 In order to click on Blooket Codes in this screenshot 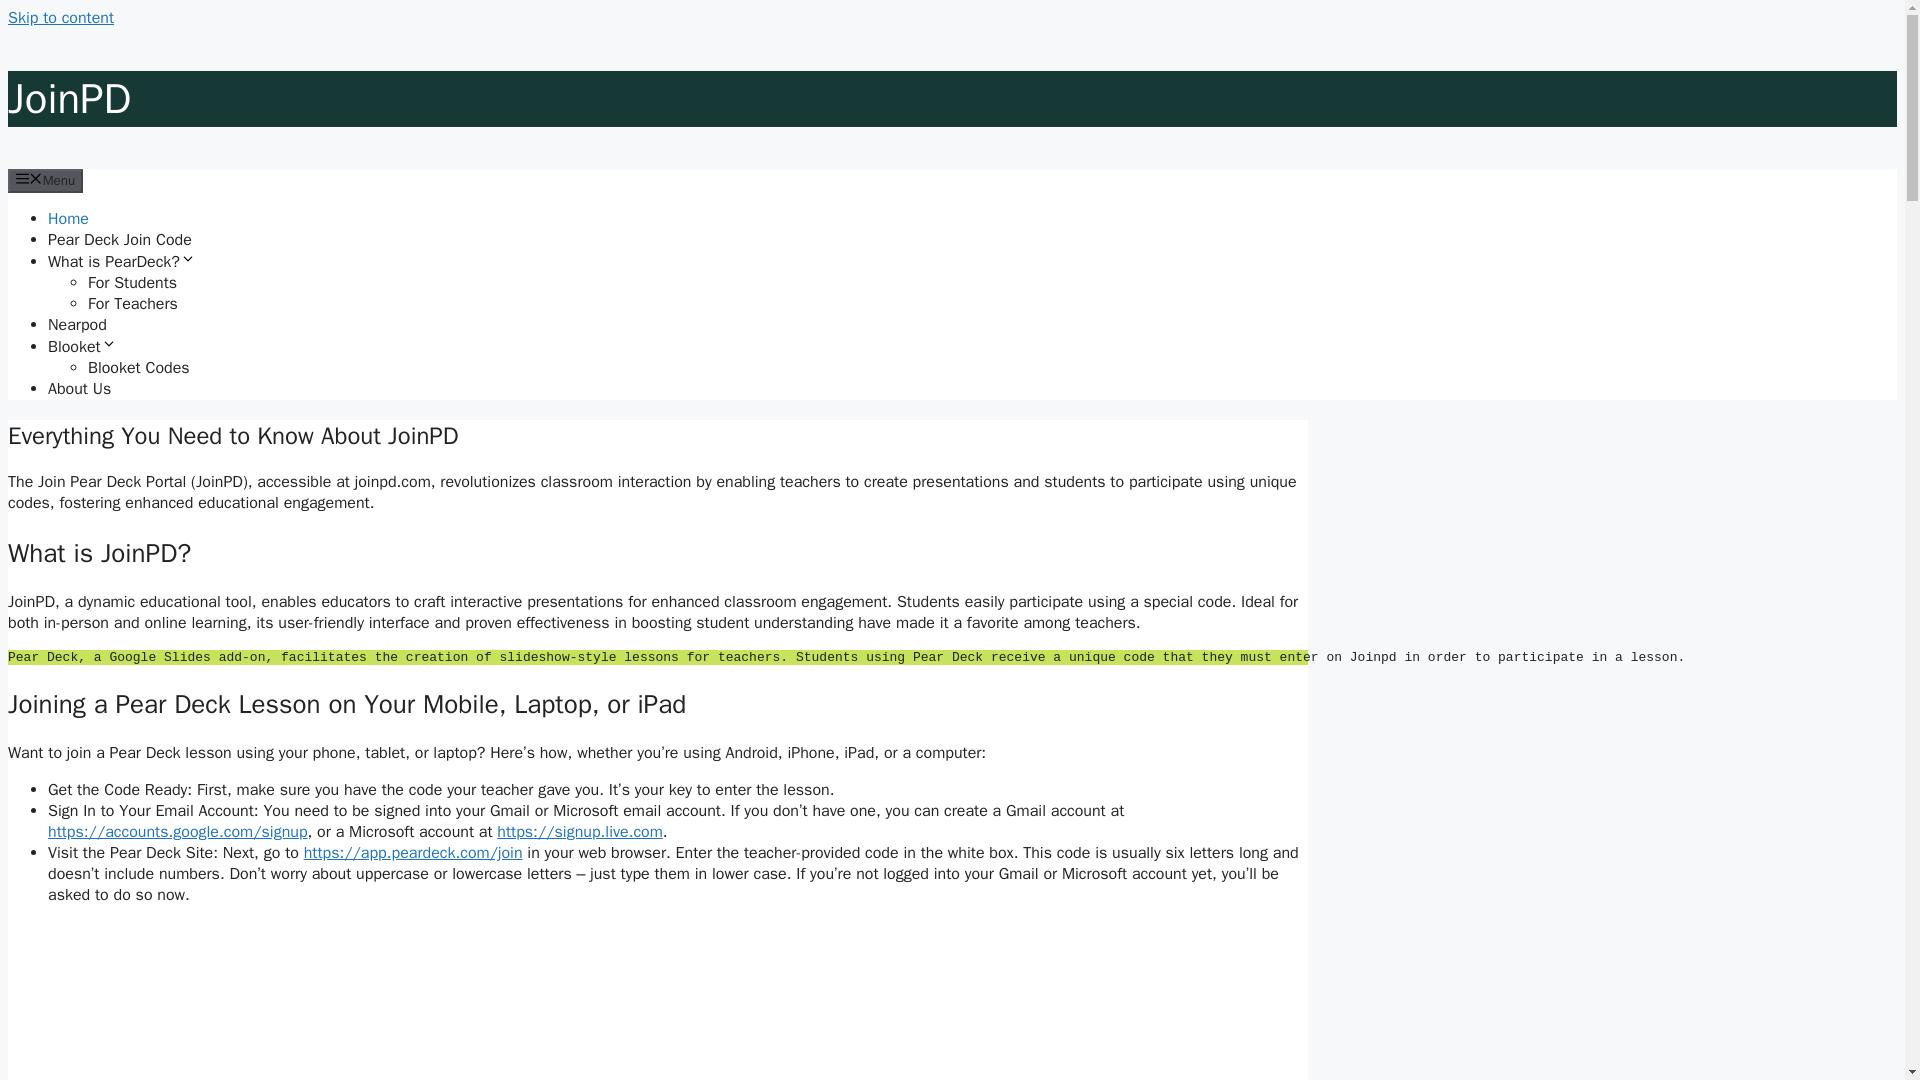, I will do `click(139, 368)`.